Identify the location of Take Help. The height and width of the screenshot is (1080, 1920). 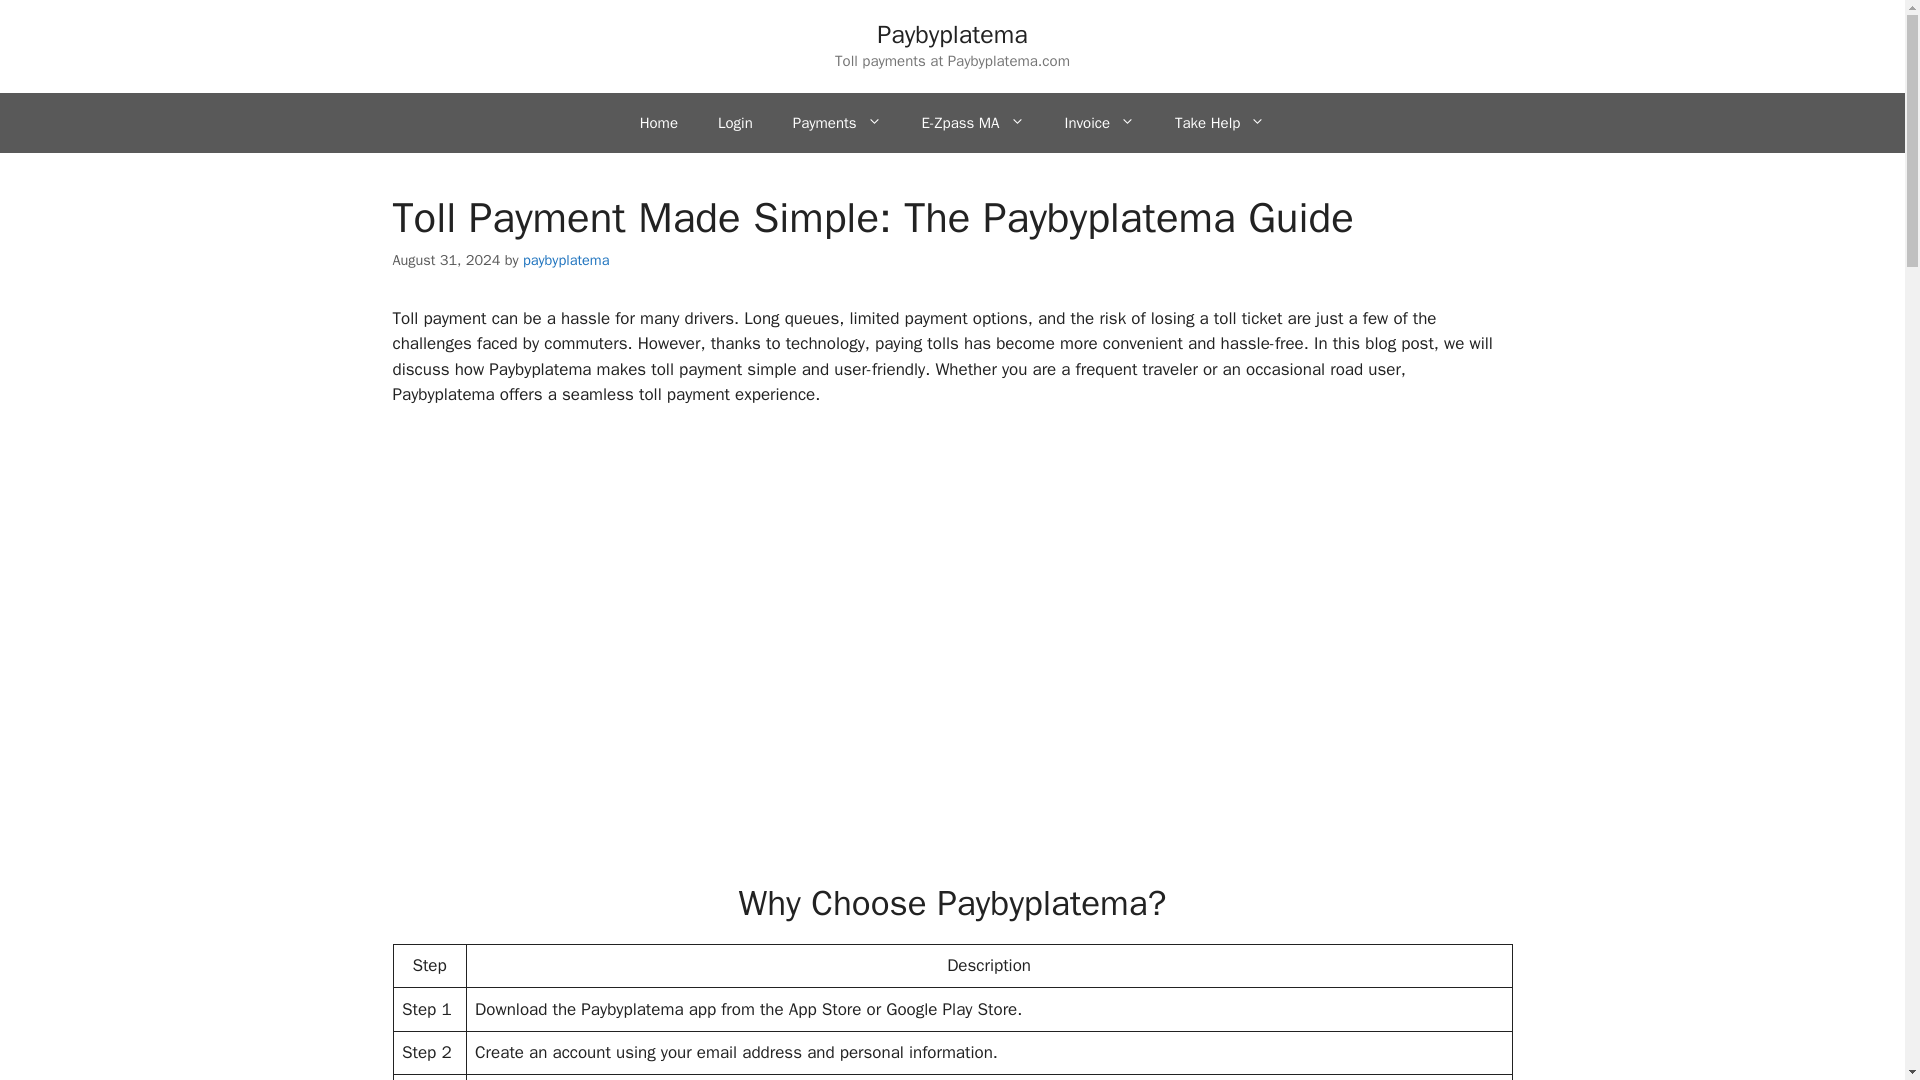
(1220, 122).